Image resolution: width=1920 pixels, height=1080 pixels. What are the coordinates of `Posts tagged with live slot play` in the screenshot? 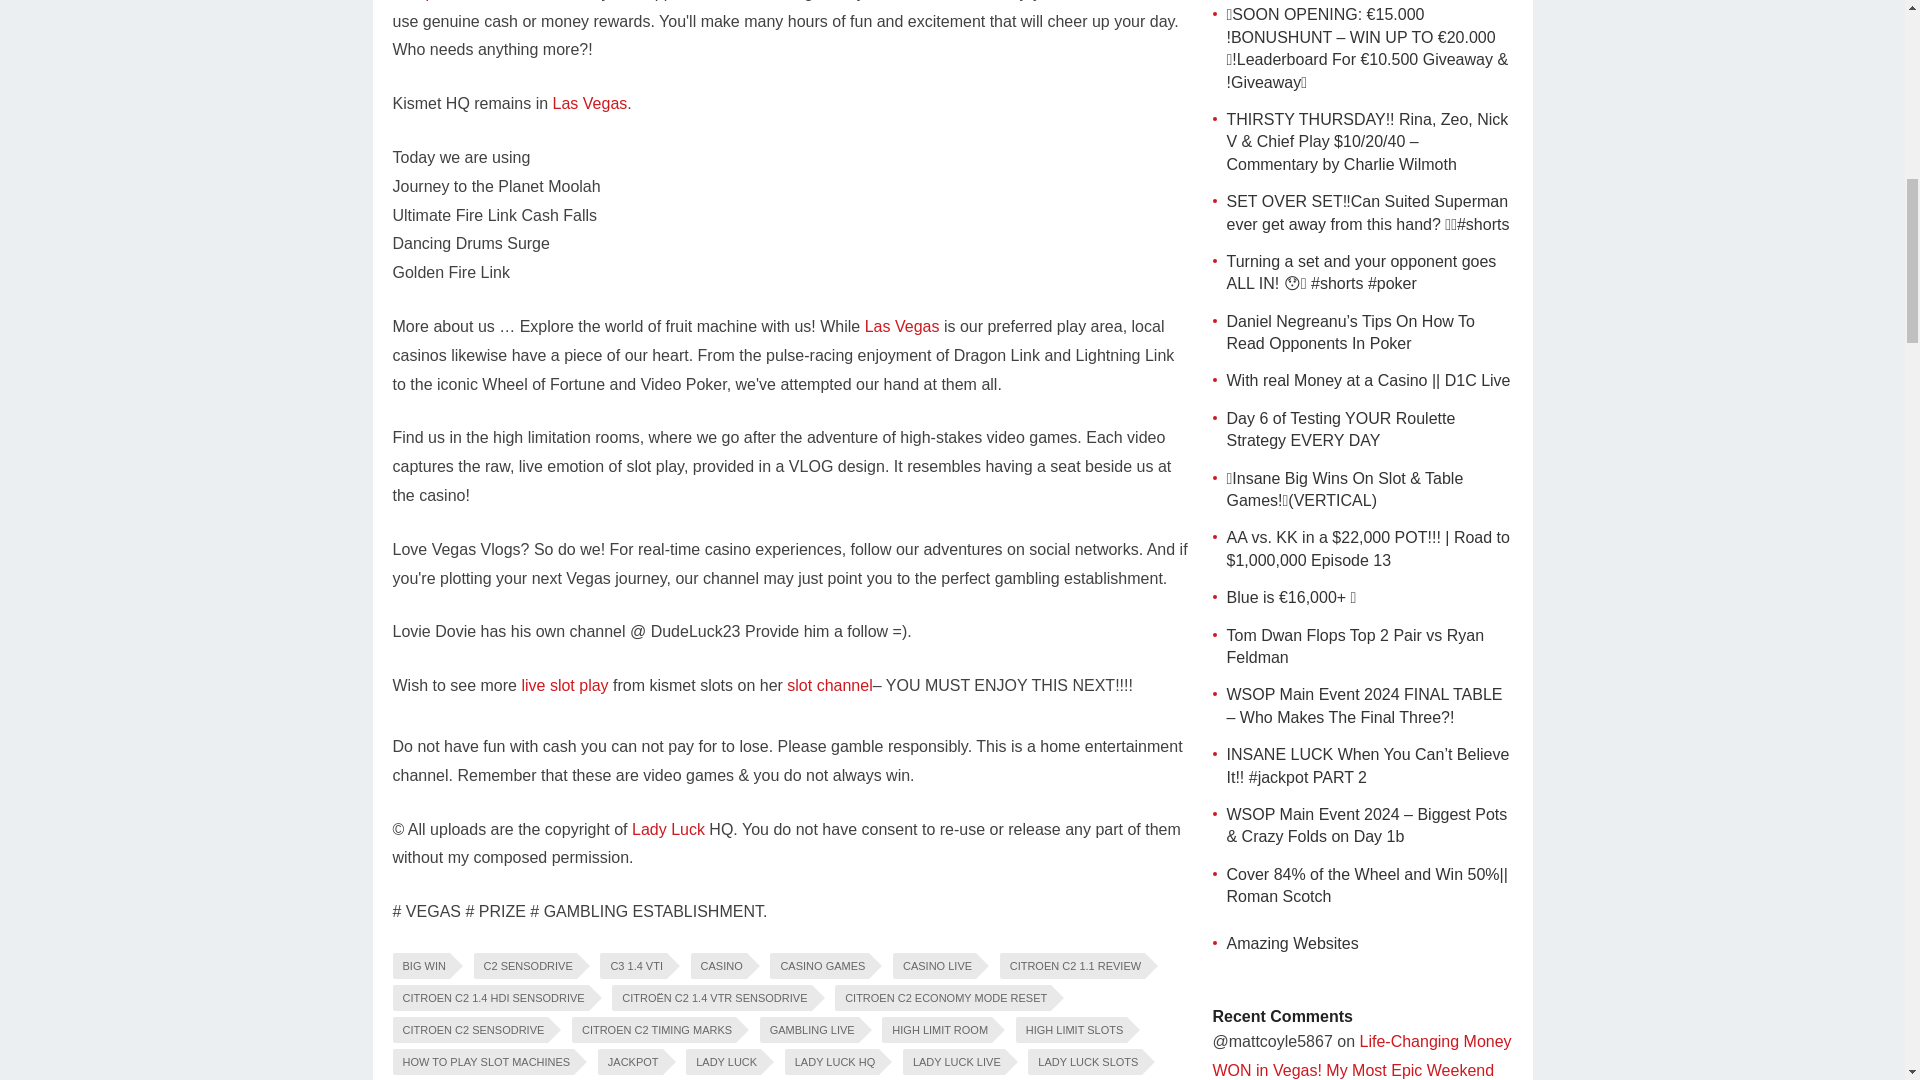 It's located at (564, 686).